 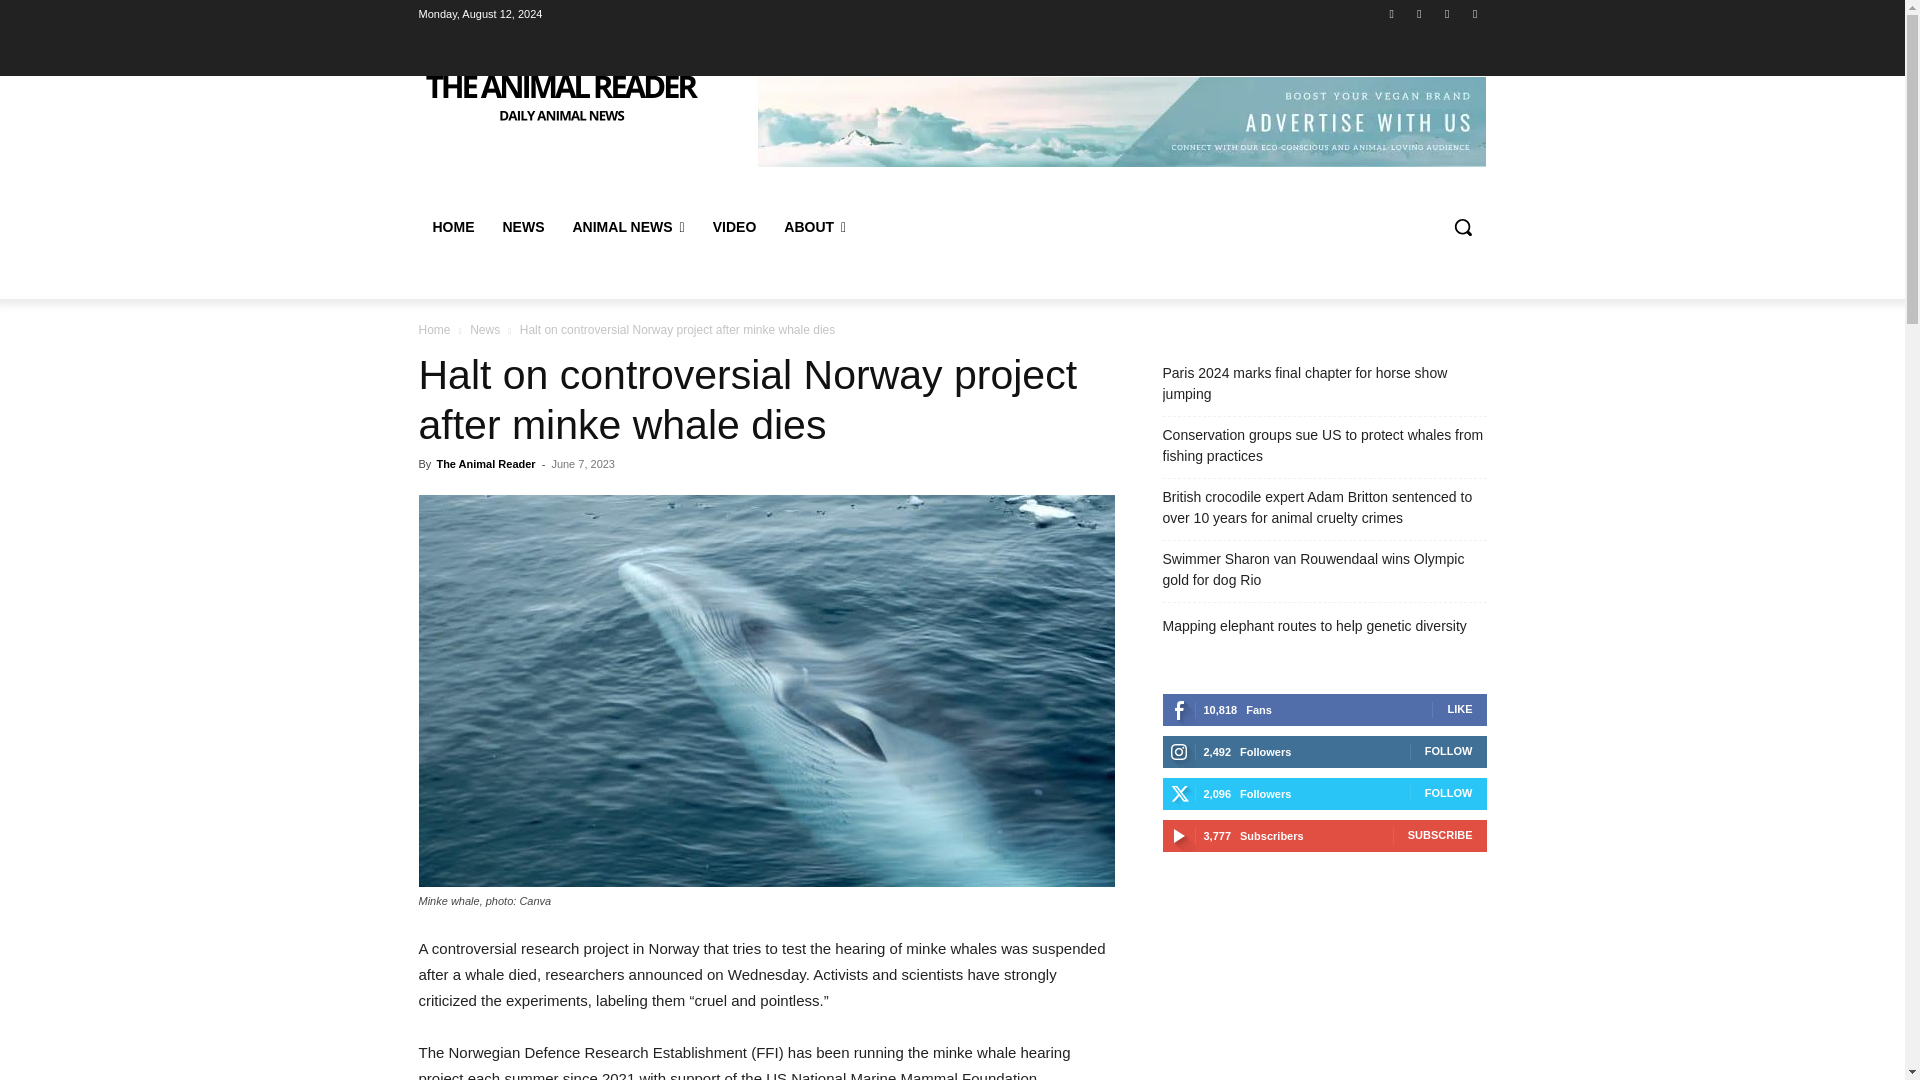 I want to click on VIDEO, so click(x=734, y=226).